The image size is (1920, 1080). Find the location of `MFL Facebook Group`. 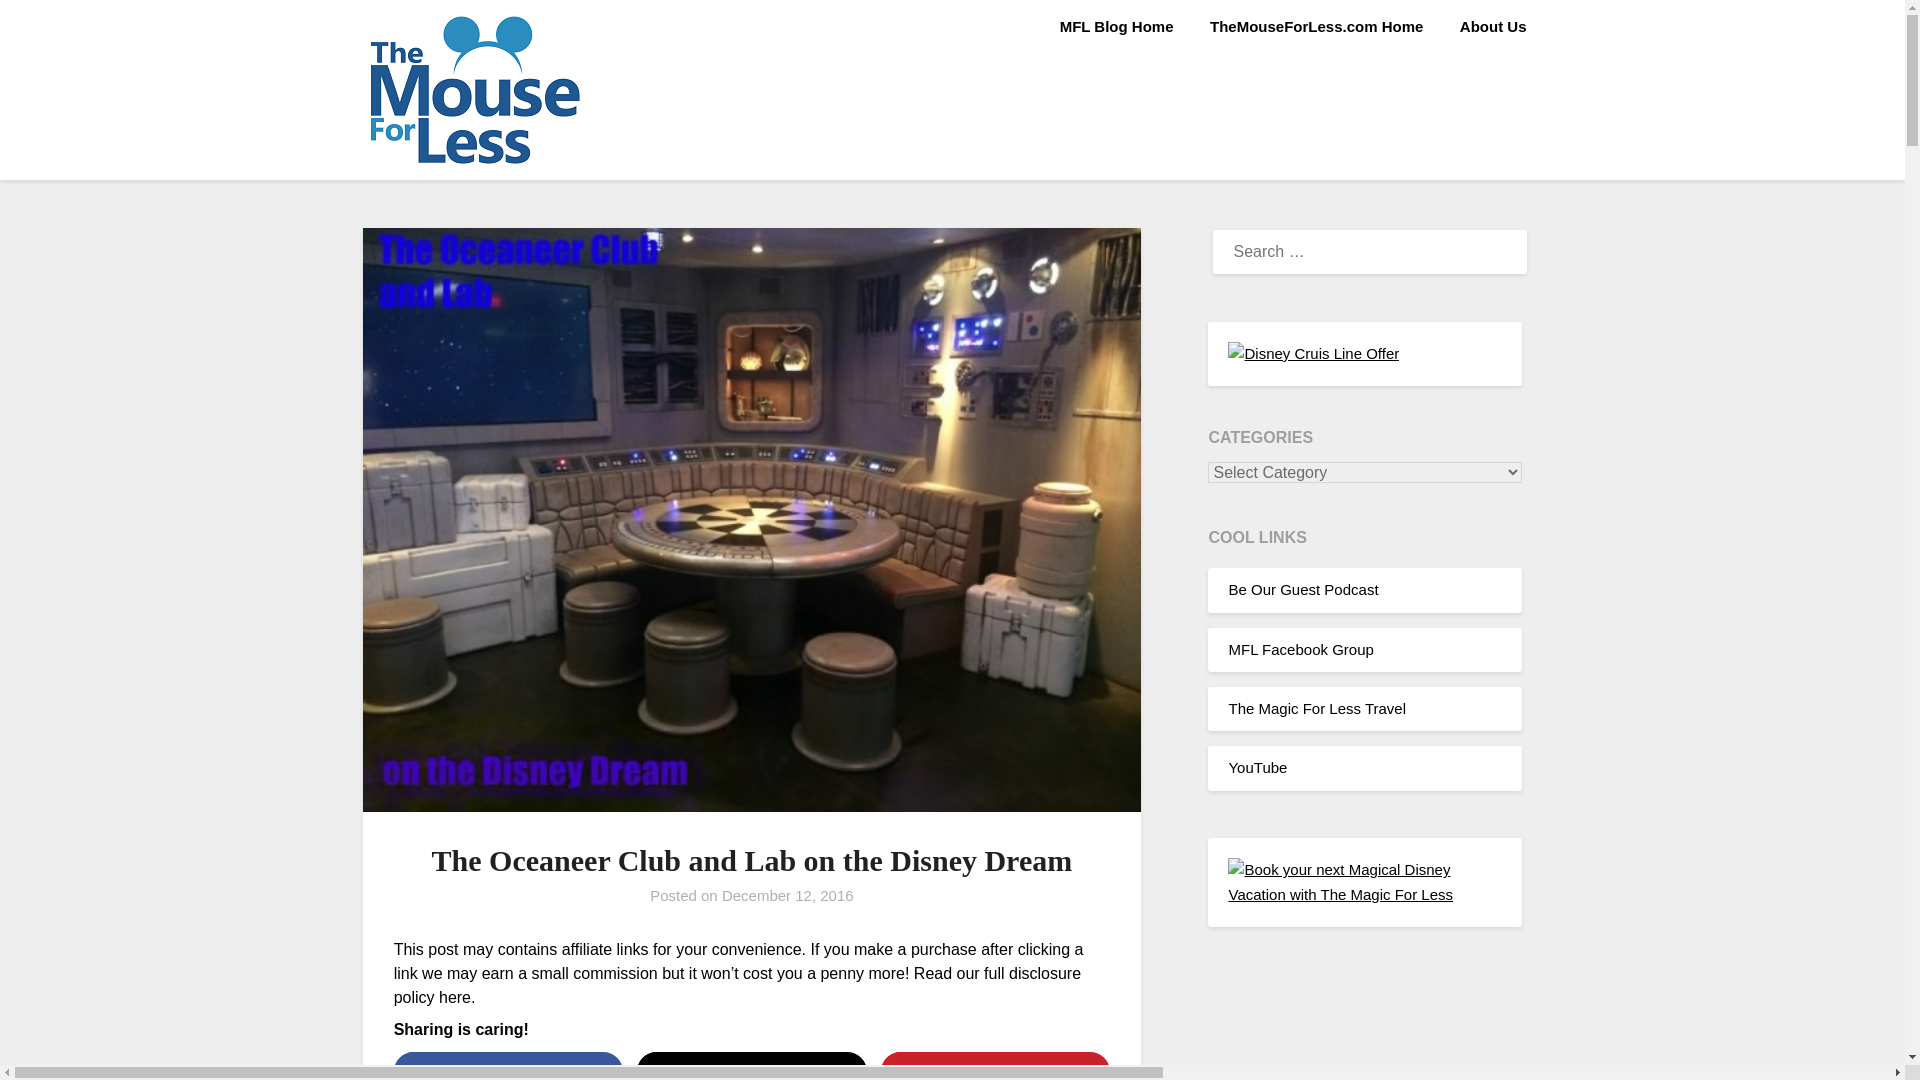

MFL Facebook Group is located at coordinates (1300, 649).